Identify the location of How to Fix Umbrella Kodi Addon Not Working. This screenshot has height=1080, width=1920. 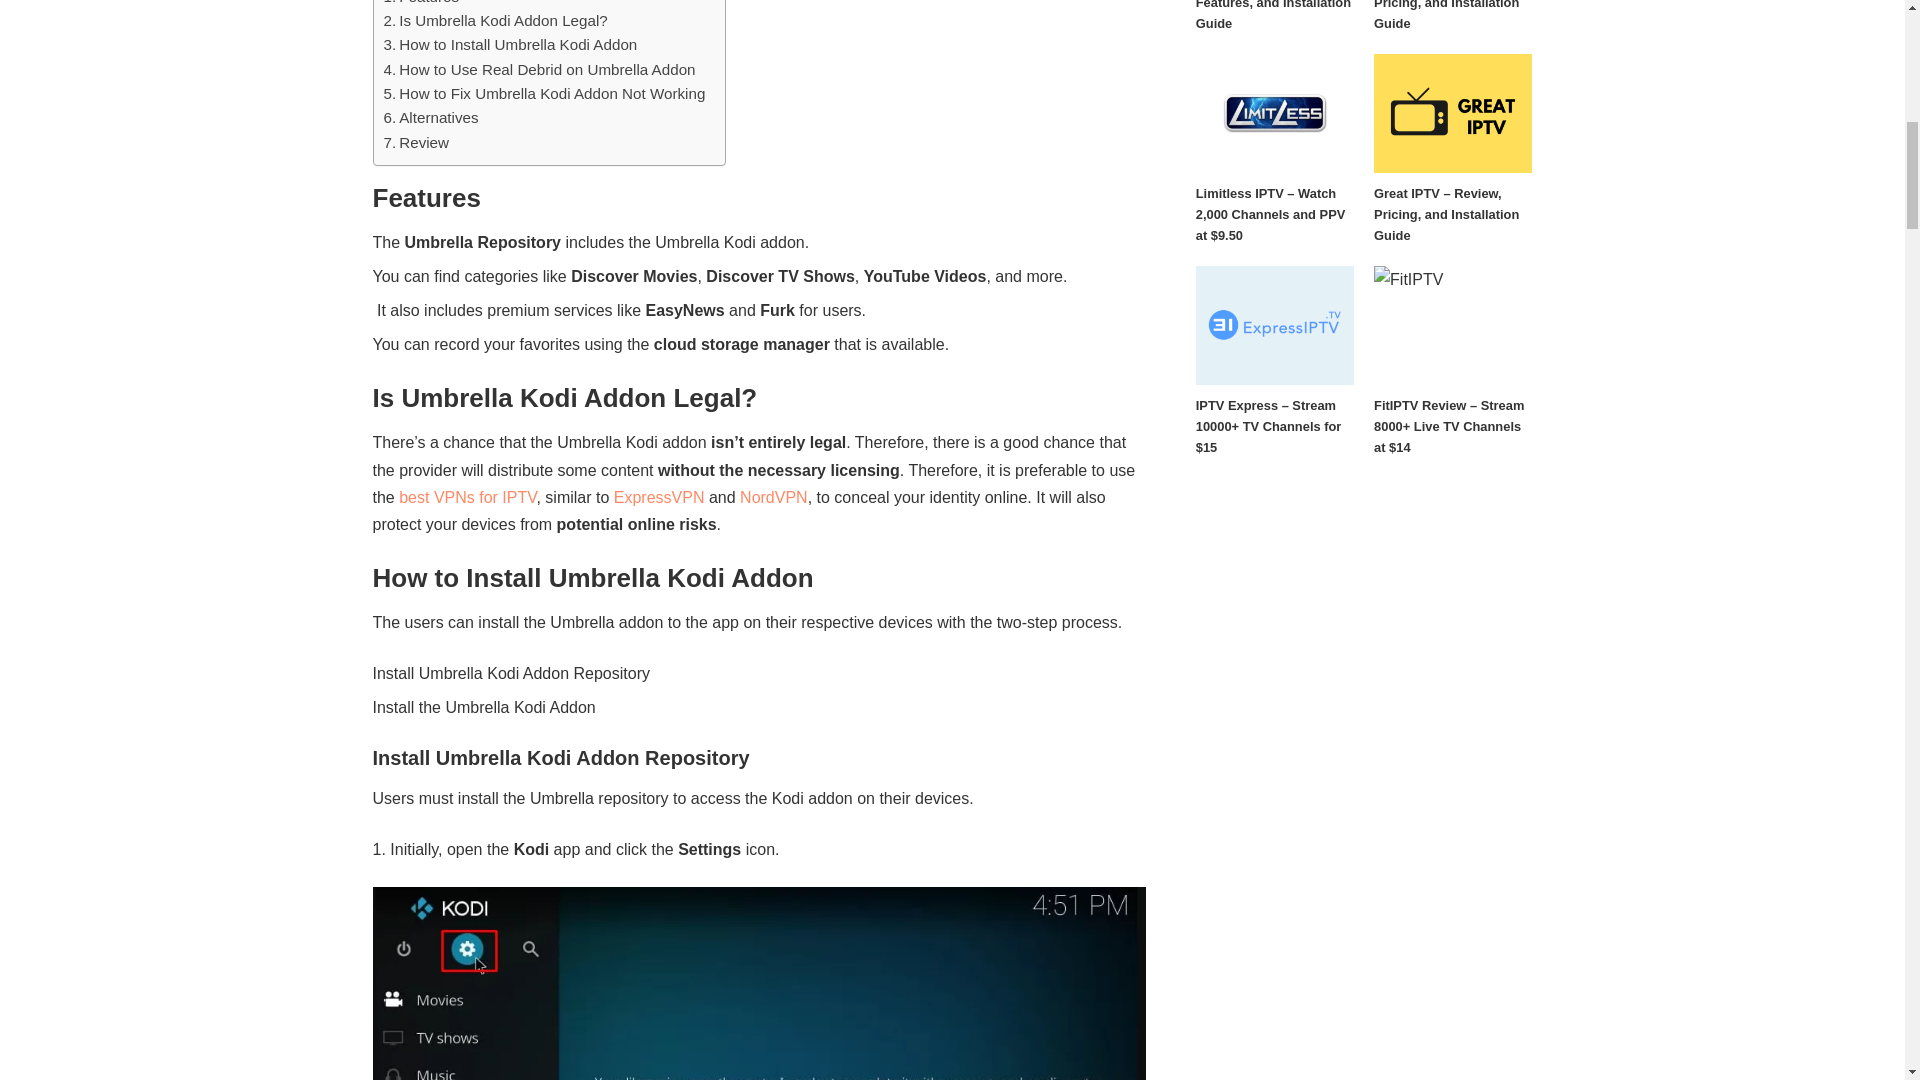
(545, 94).